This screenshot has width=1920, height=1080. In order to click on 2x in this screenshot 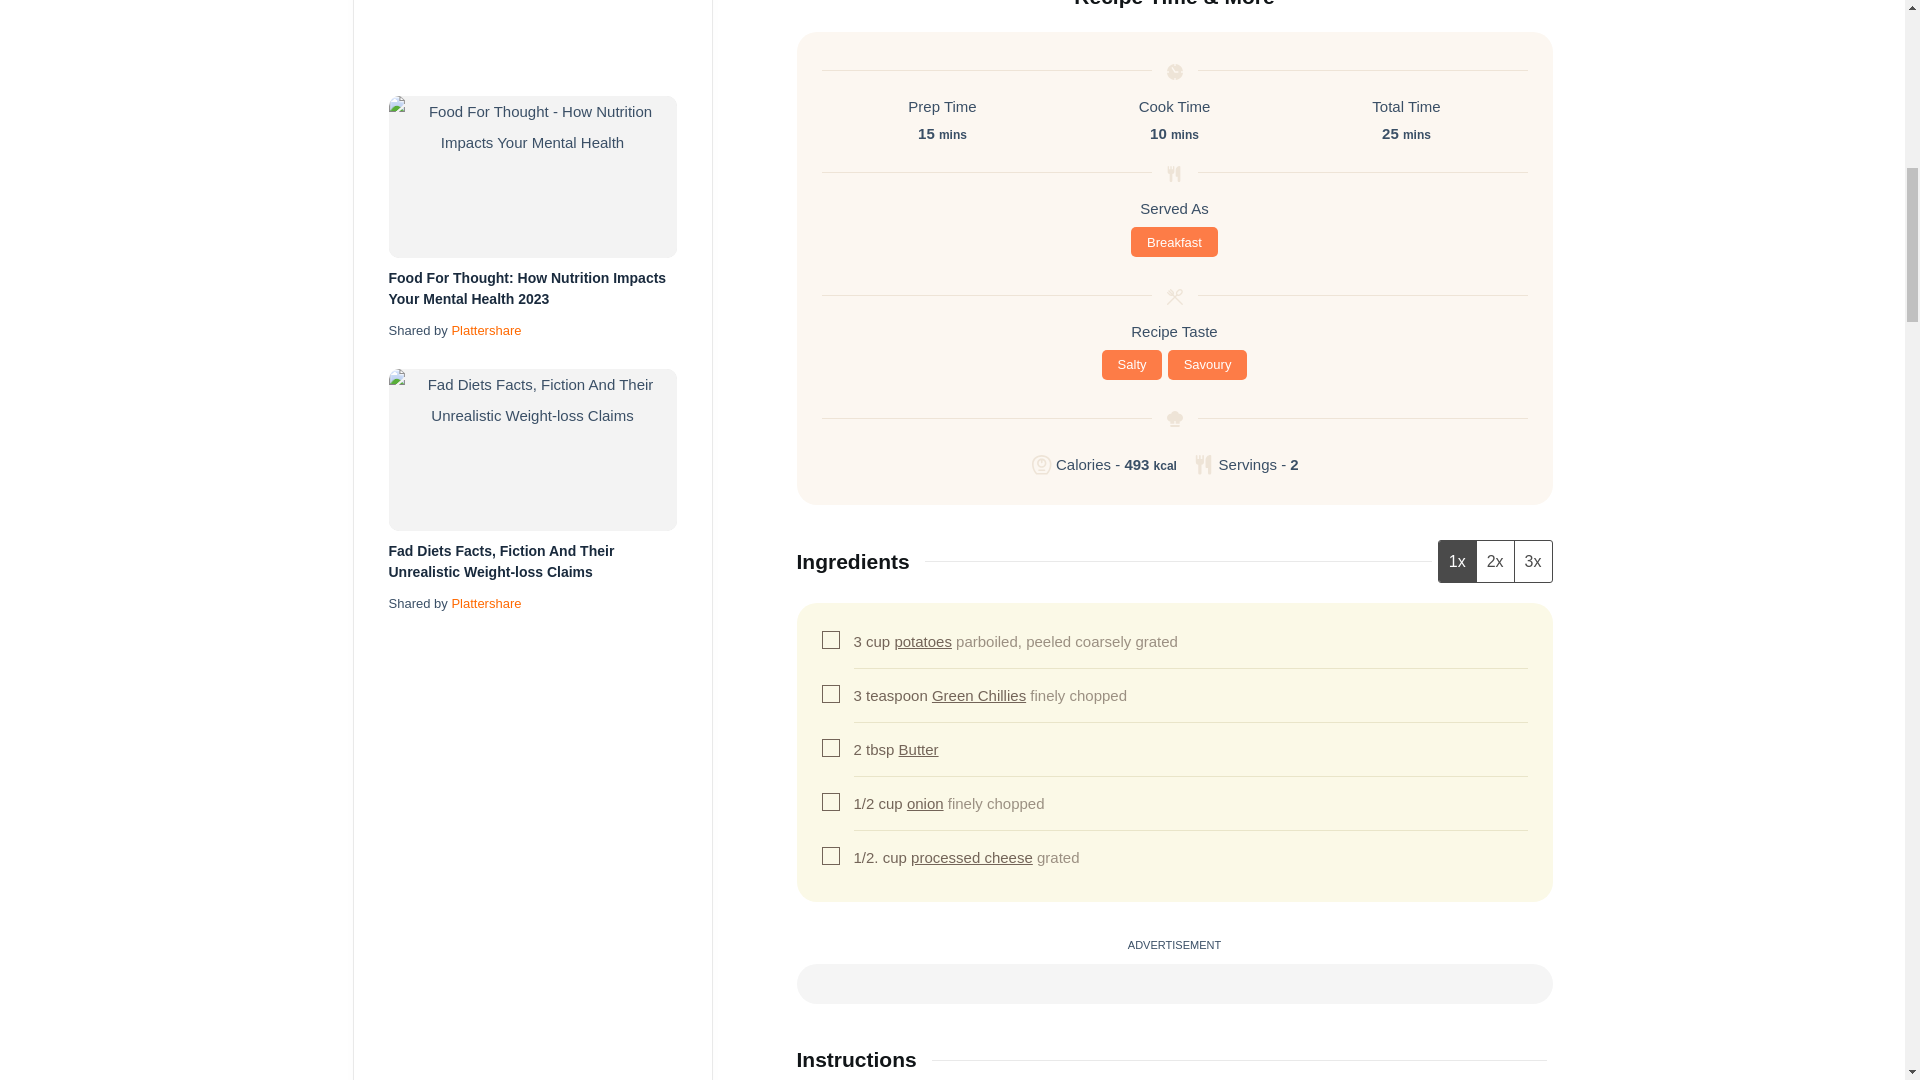, I will do `click(1495, 562)`.